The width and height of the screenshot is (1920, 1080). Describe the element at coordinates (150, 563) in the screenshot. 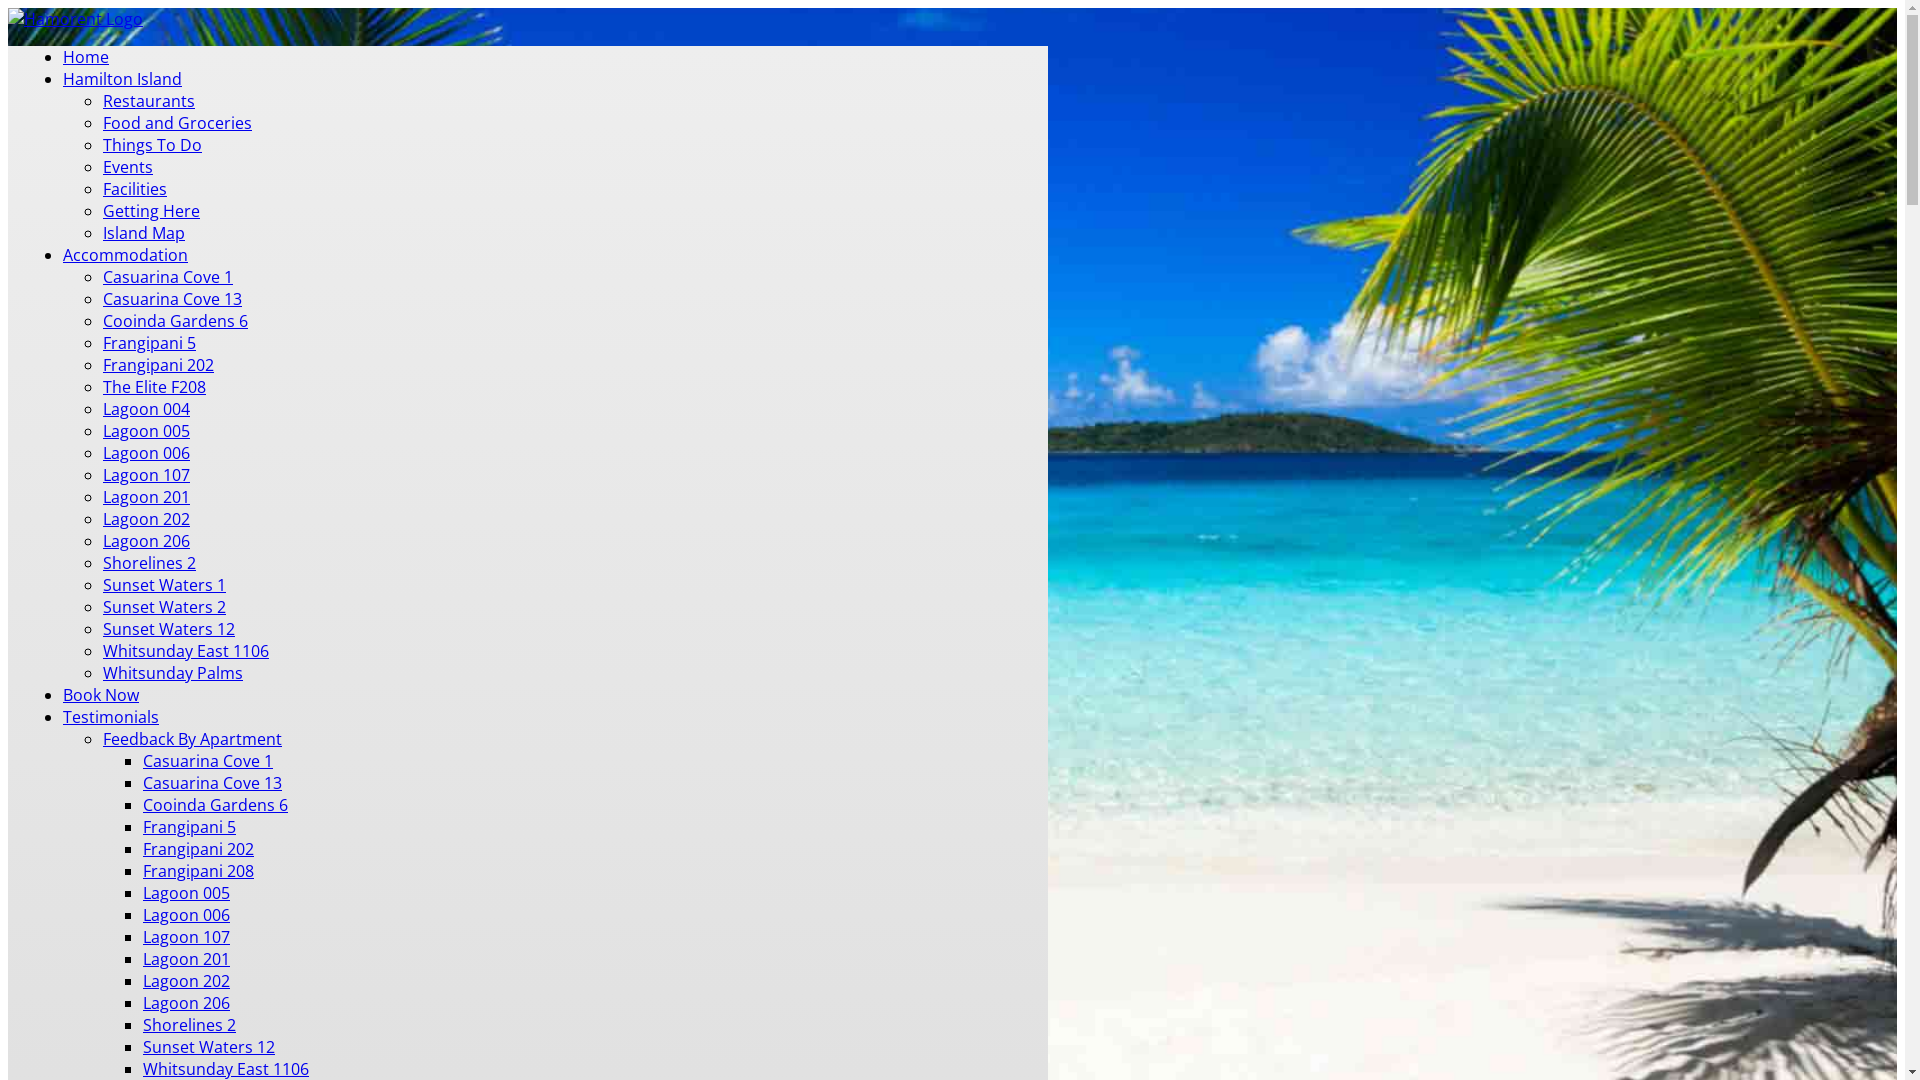

I see `Shorelines 2` at that location.